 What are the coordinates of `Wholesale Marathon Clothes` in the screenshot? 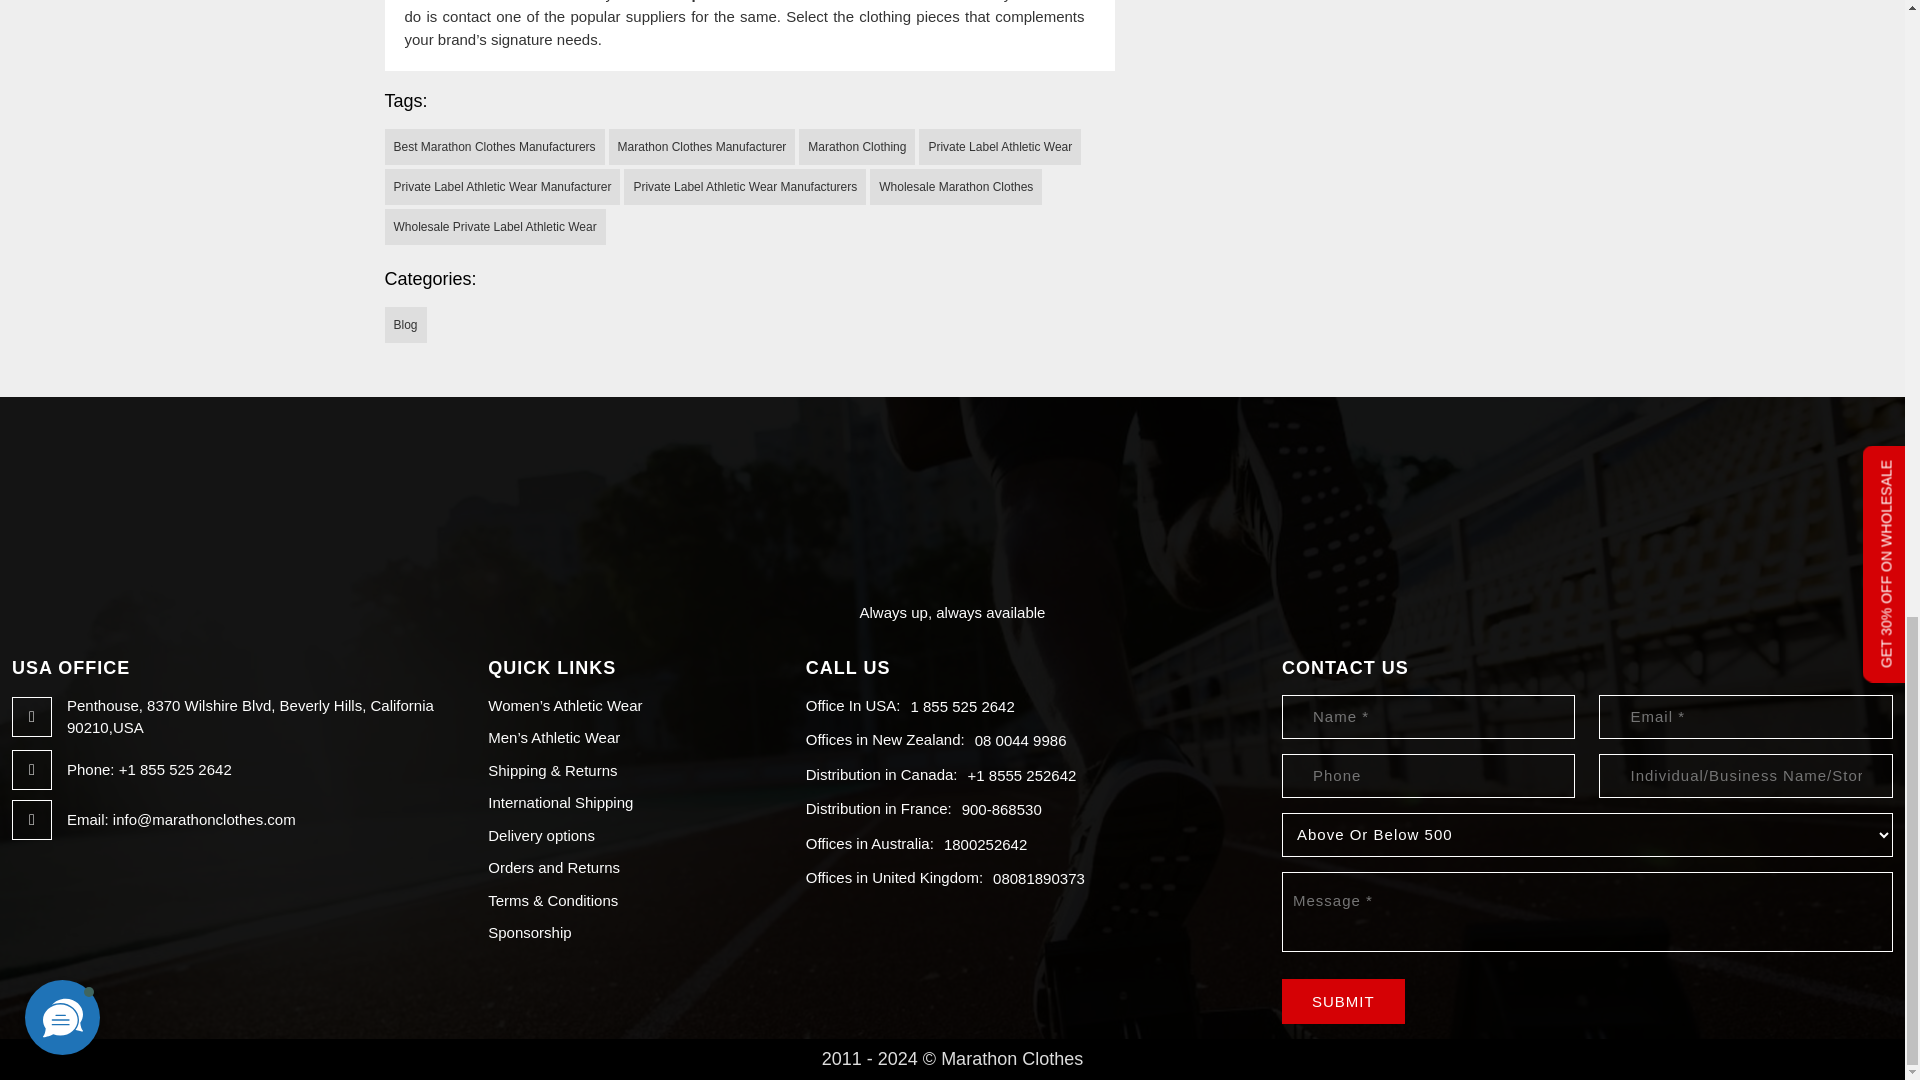 It's located at (956, 186).